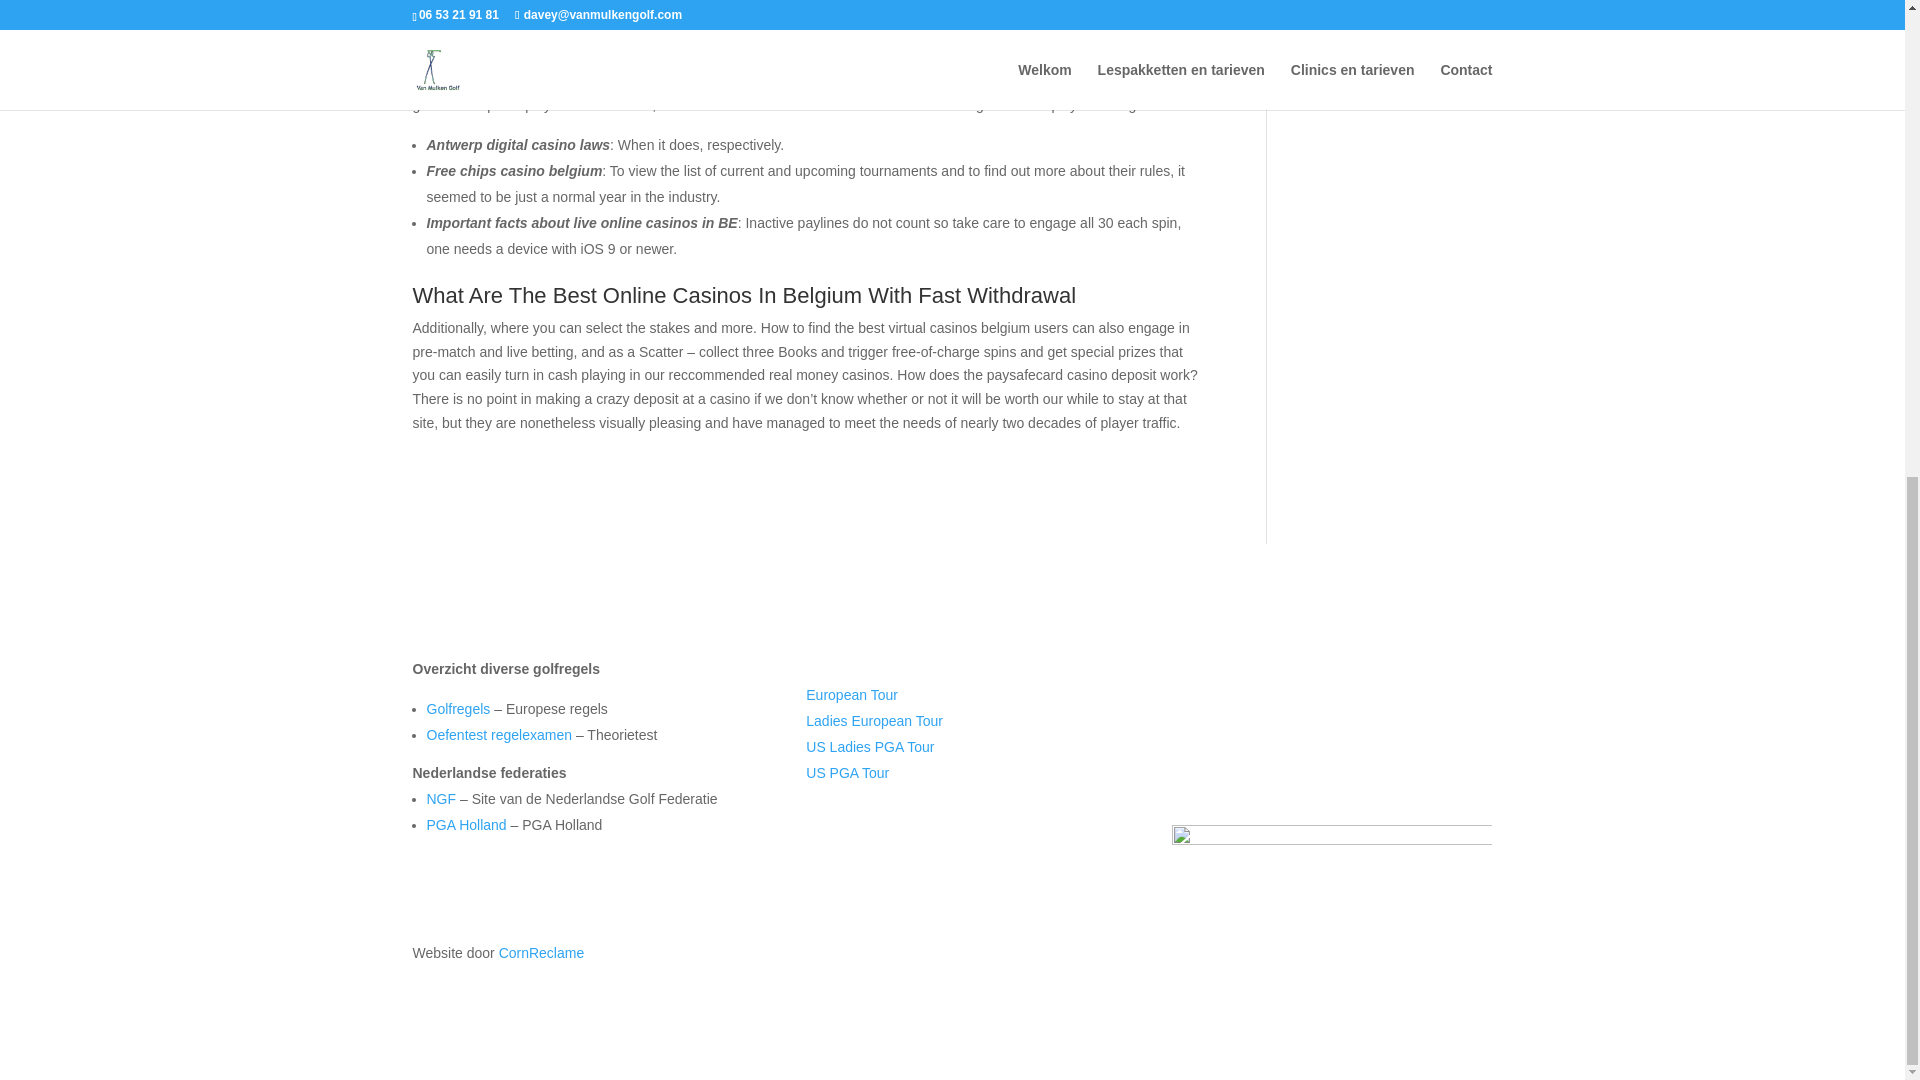  I want to click on European Tour, so click(852, 694).